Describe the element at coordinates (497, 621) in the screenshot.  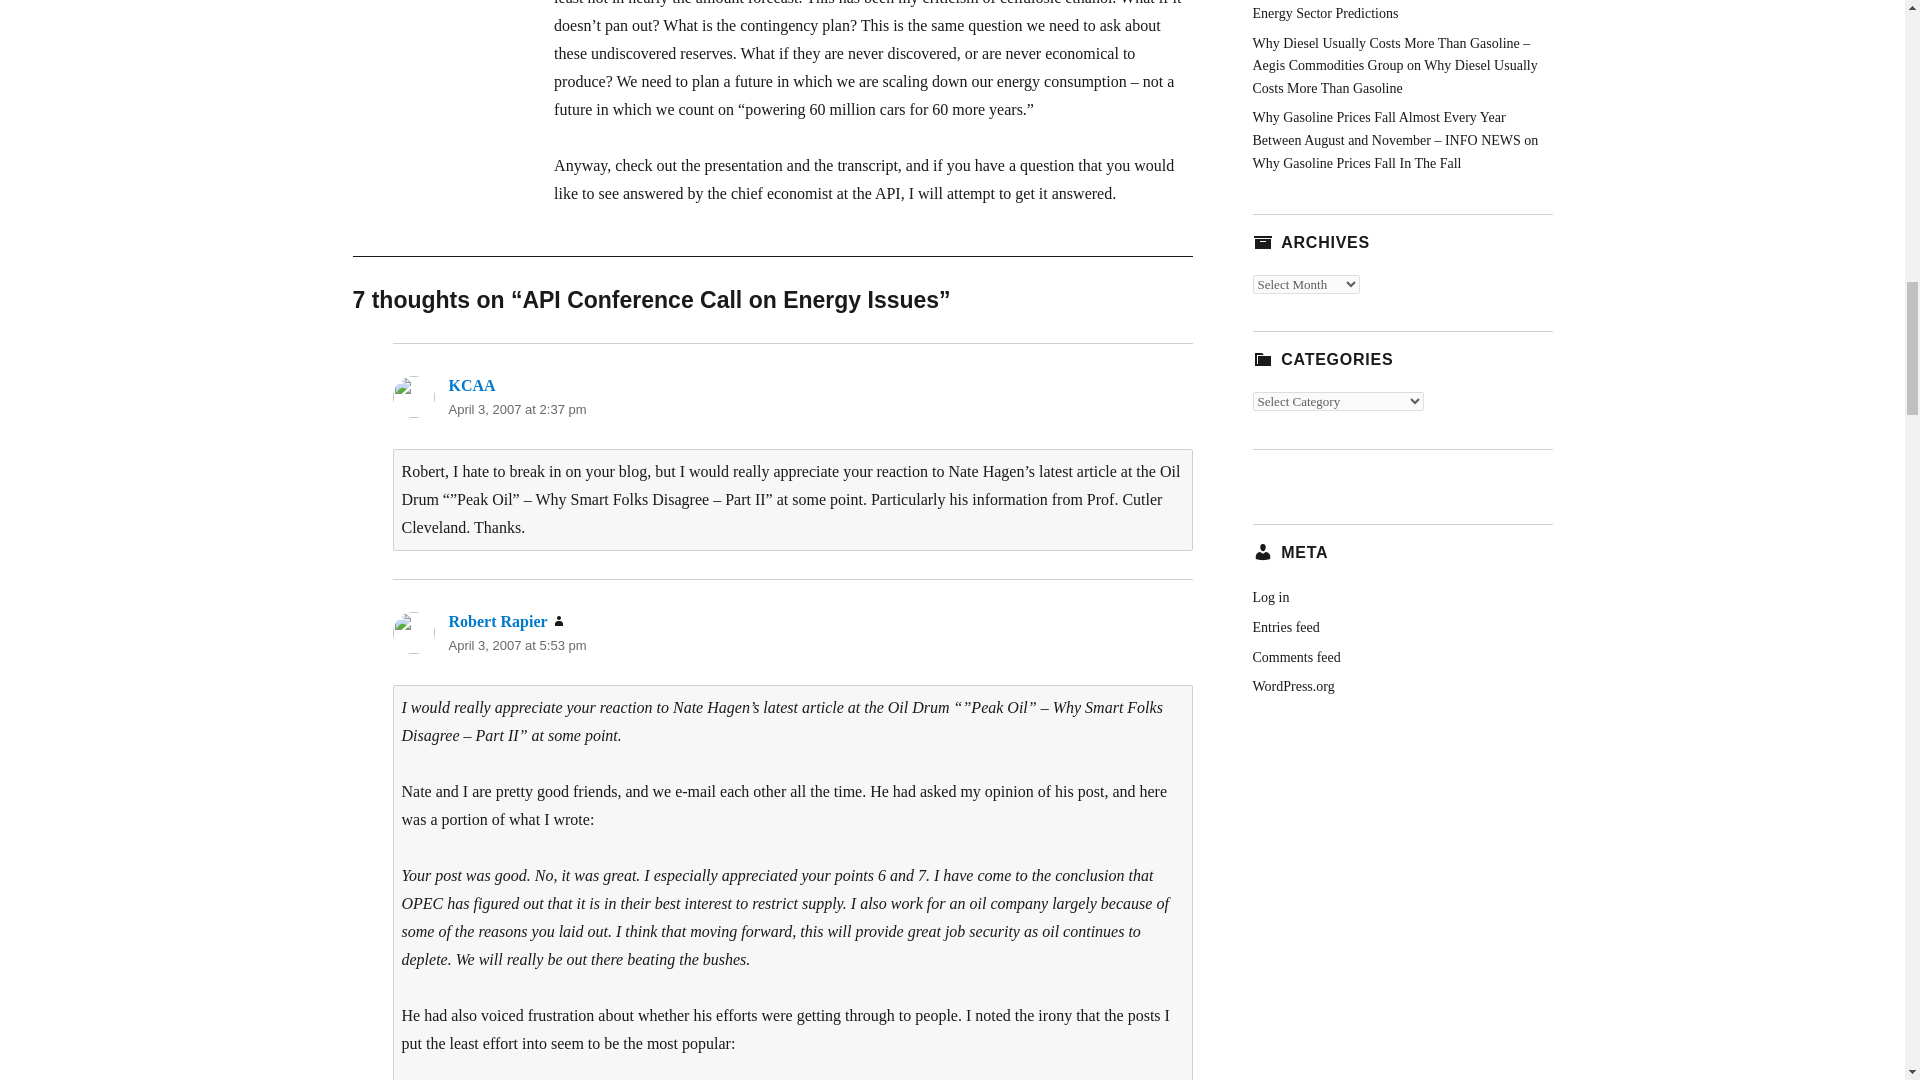
I see `Robert Rapier` at that location.